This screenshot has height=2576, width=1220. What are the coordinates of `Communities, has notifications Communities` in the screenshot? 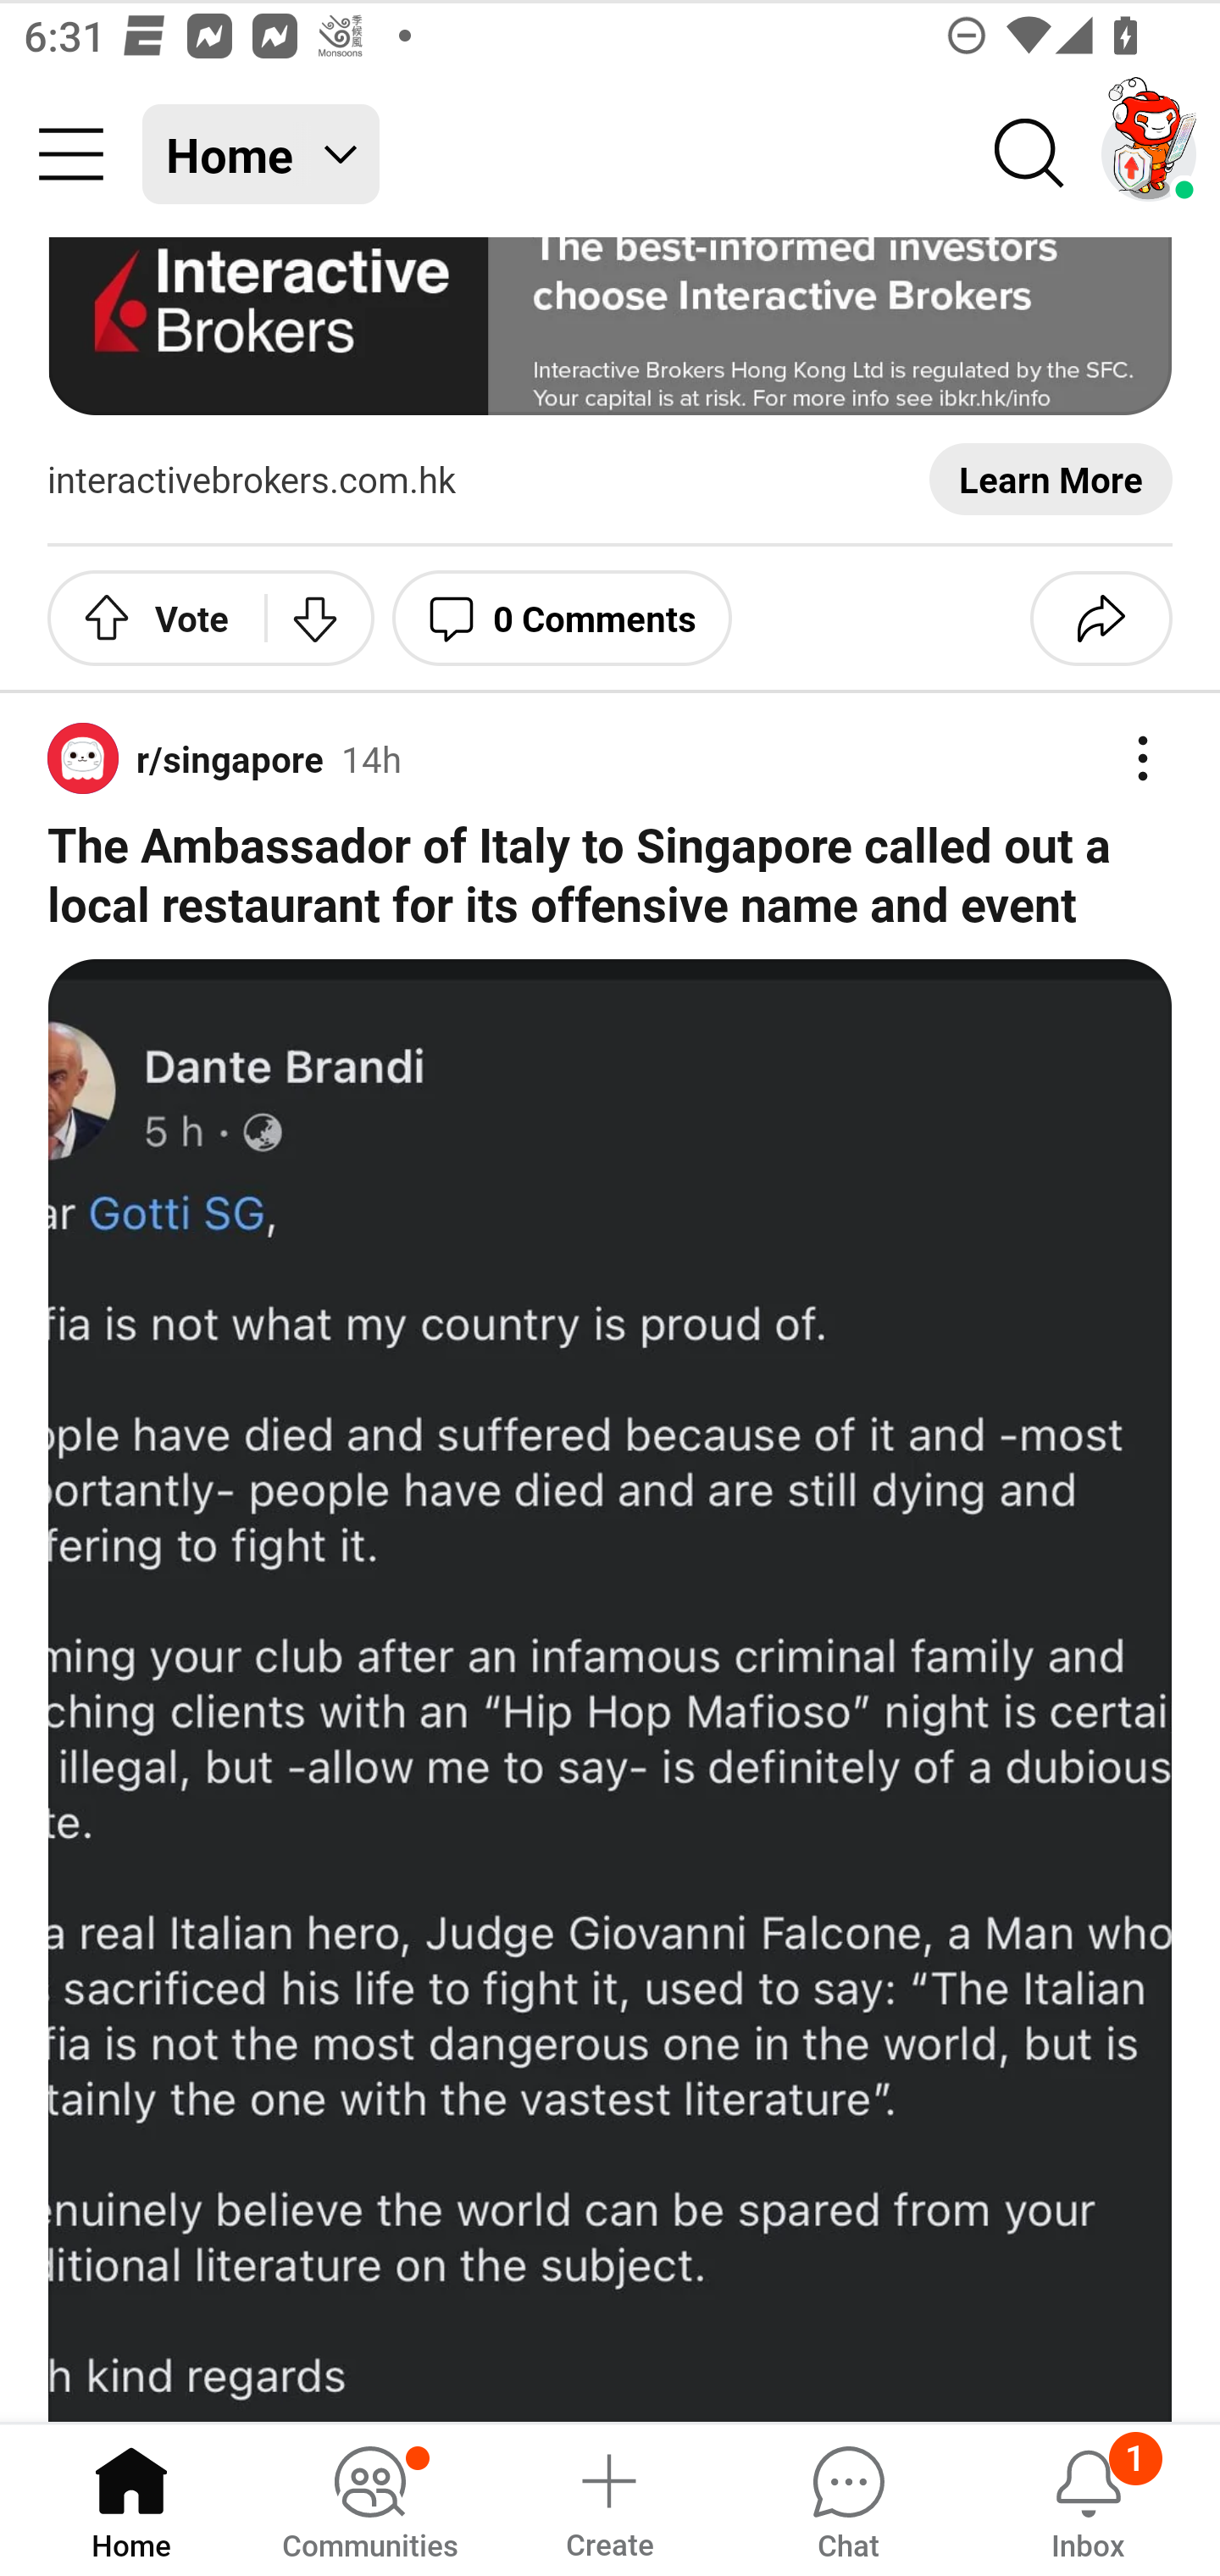 It's located at (369, 2498).